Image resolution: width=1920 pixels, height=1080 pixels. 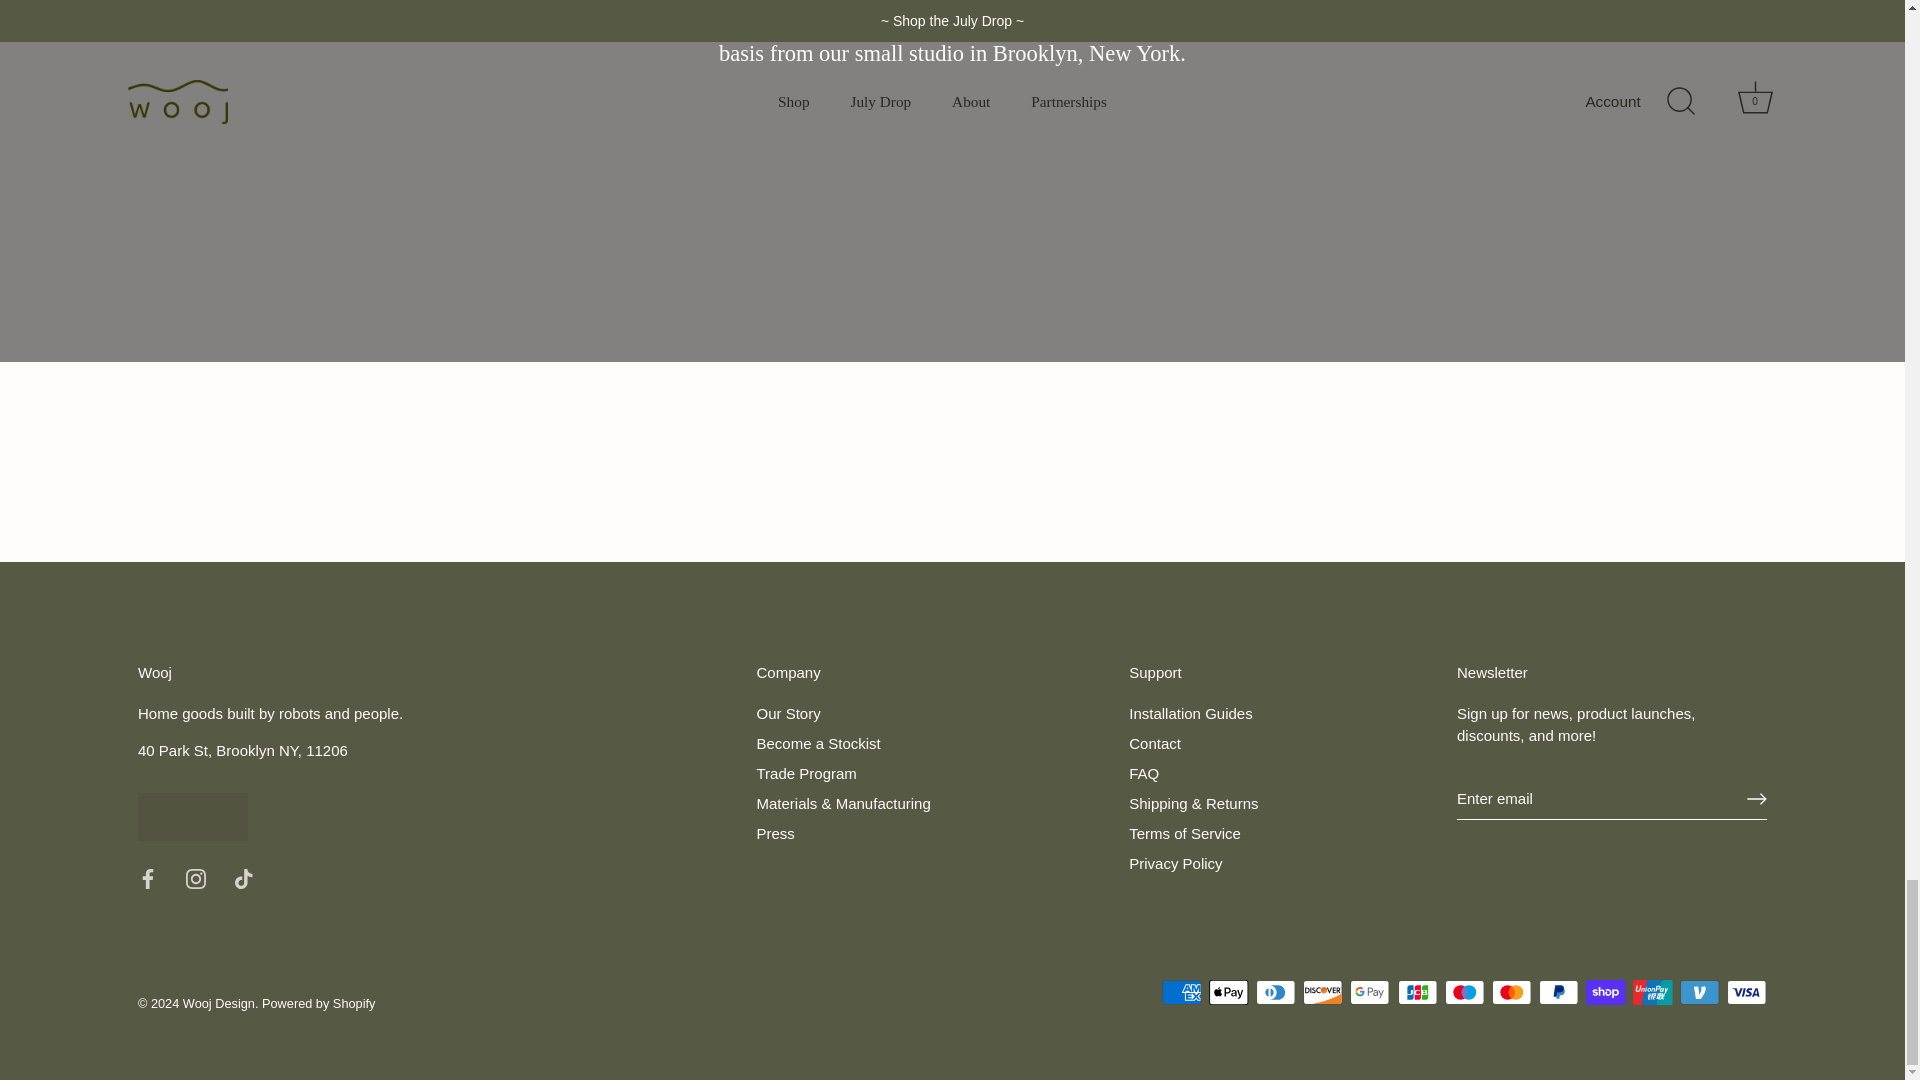 What do you see at coordinates (1756, 798) in the screenshot?
I see `RIGHT ARROW LONG` at bounding box center [1756, 798].